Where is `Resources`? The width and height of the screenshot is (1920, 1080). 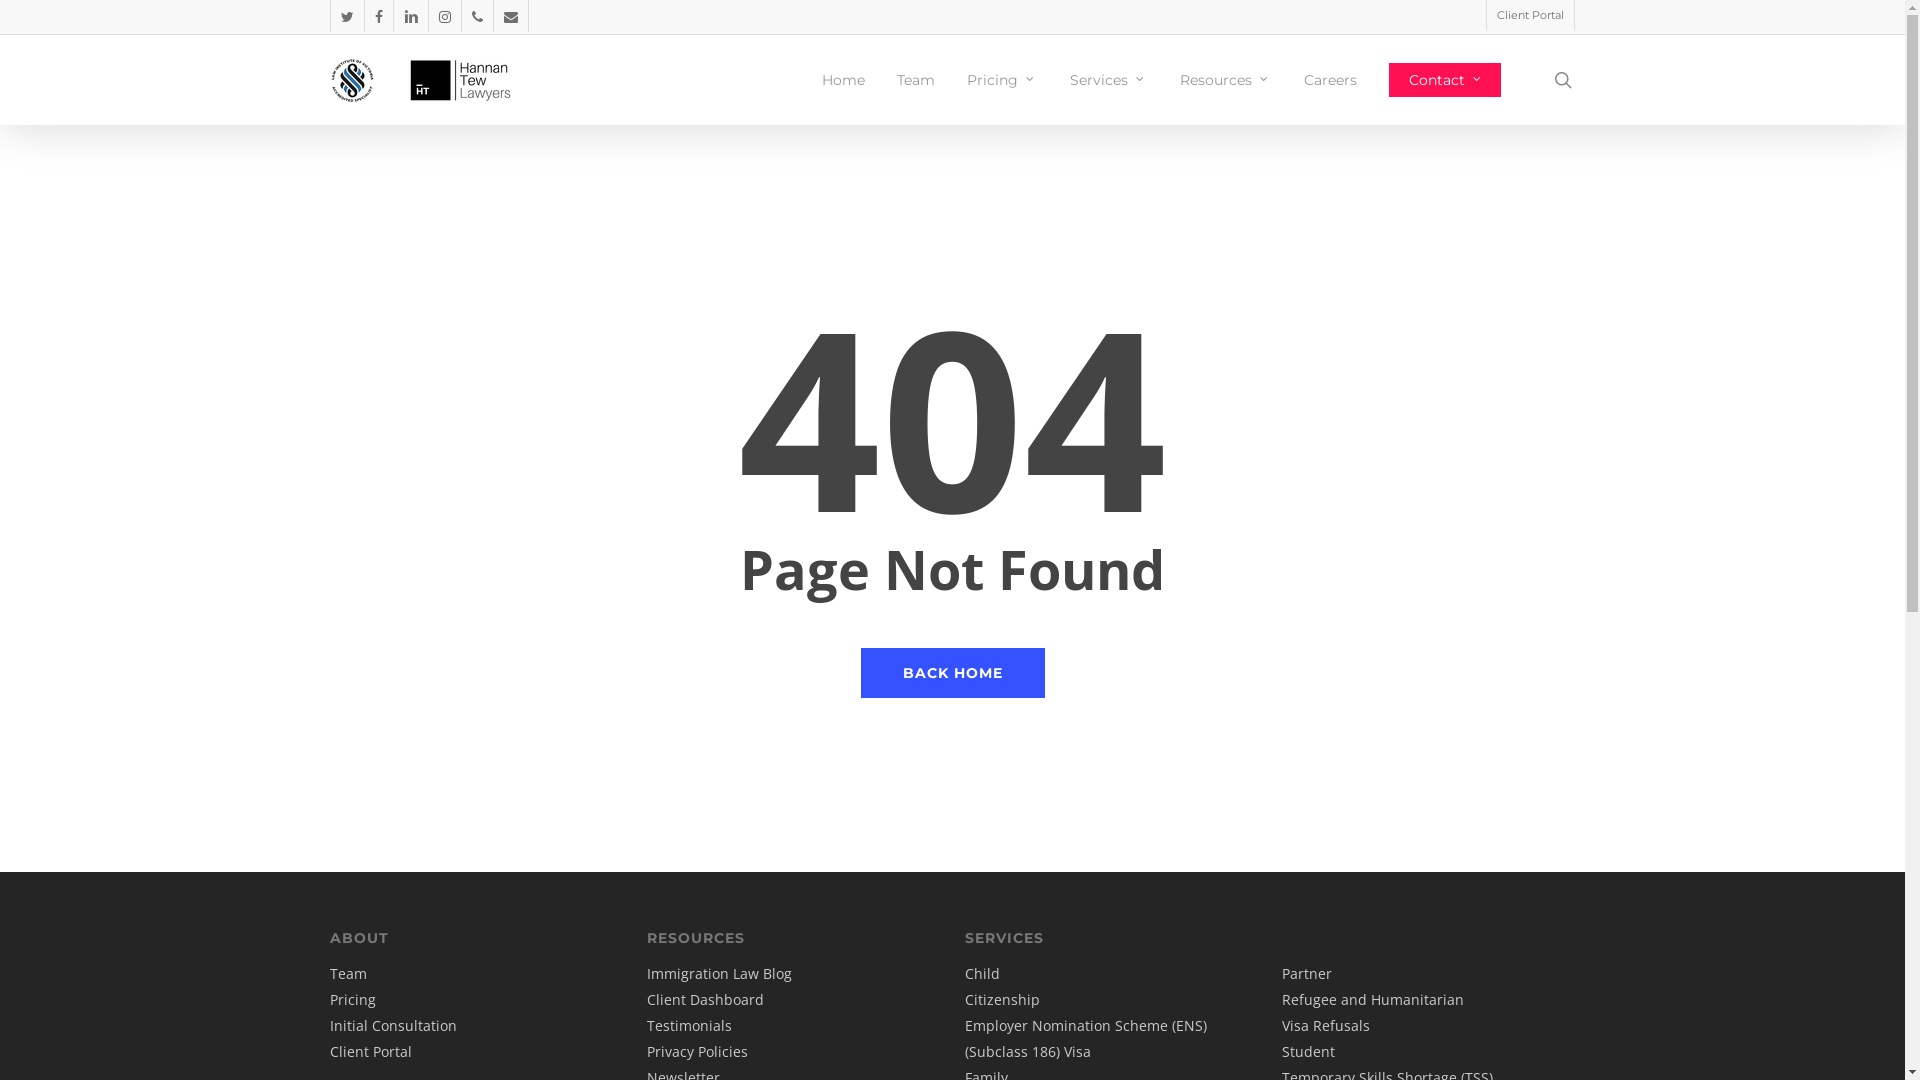
Resources is located at coordinates (1226, 80).